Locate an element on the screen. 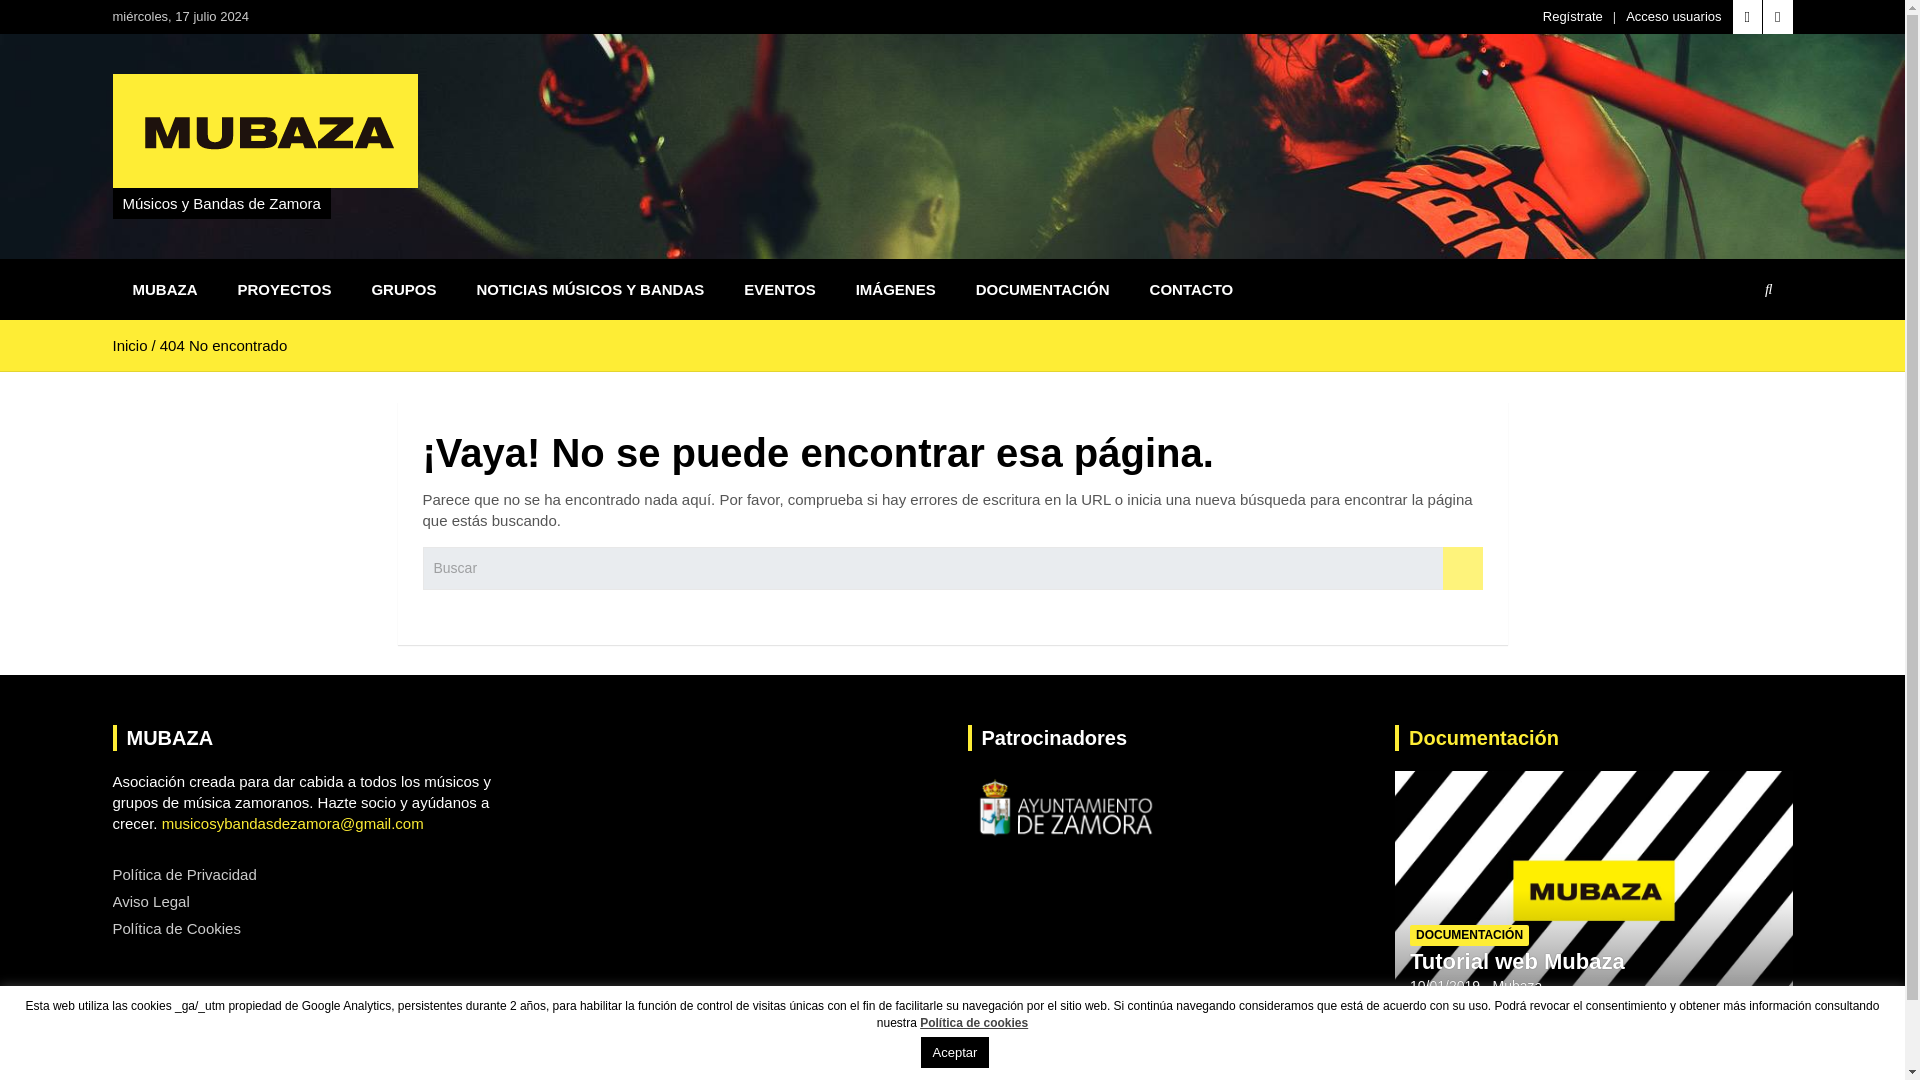 The width and height of the screenshot is (1920, 1080). Tutorial web Mubaza is located at coordinates (1444, 986).